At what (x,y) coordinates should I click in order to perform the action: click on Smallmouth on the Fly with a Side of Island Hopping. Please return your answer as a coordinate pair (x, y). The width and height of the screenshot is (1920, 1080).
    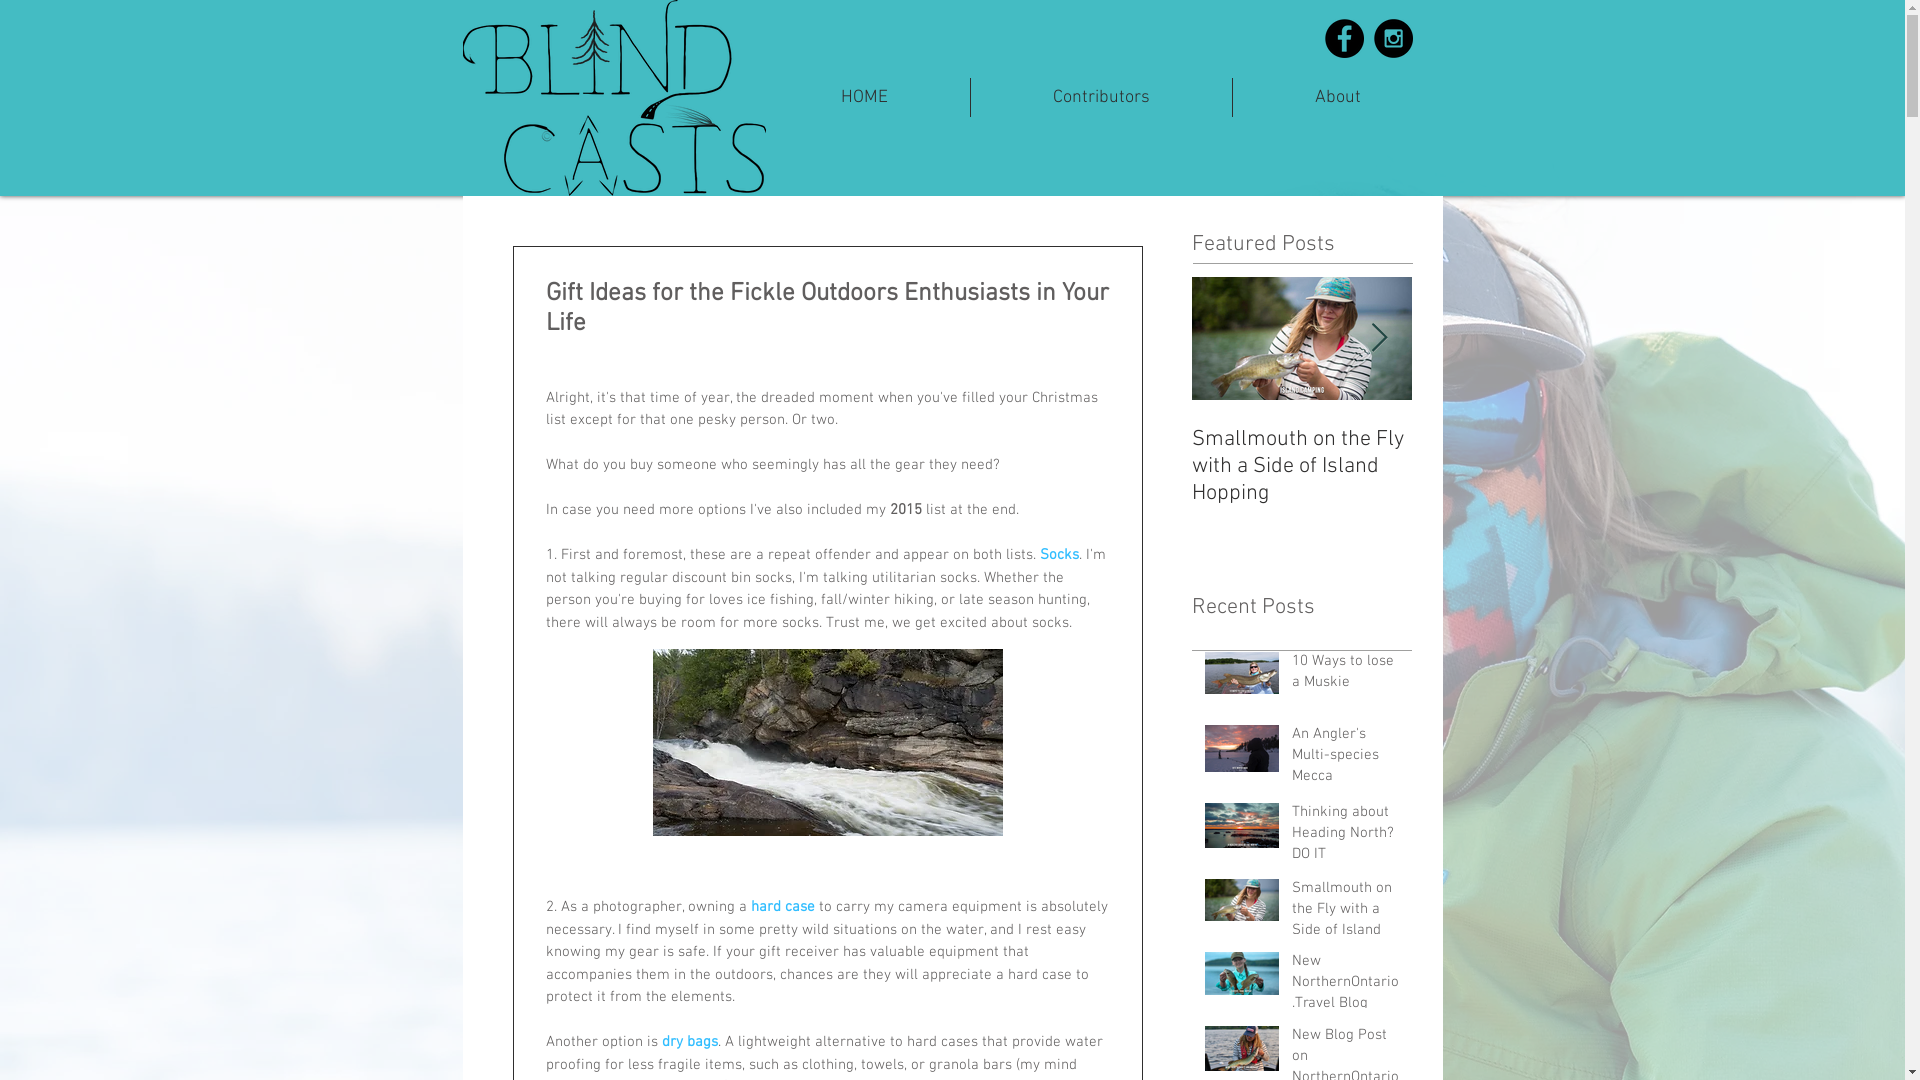
    Looking at the image, I should click on (1302, 466).